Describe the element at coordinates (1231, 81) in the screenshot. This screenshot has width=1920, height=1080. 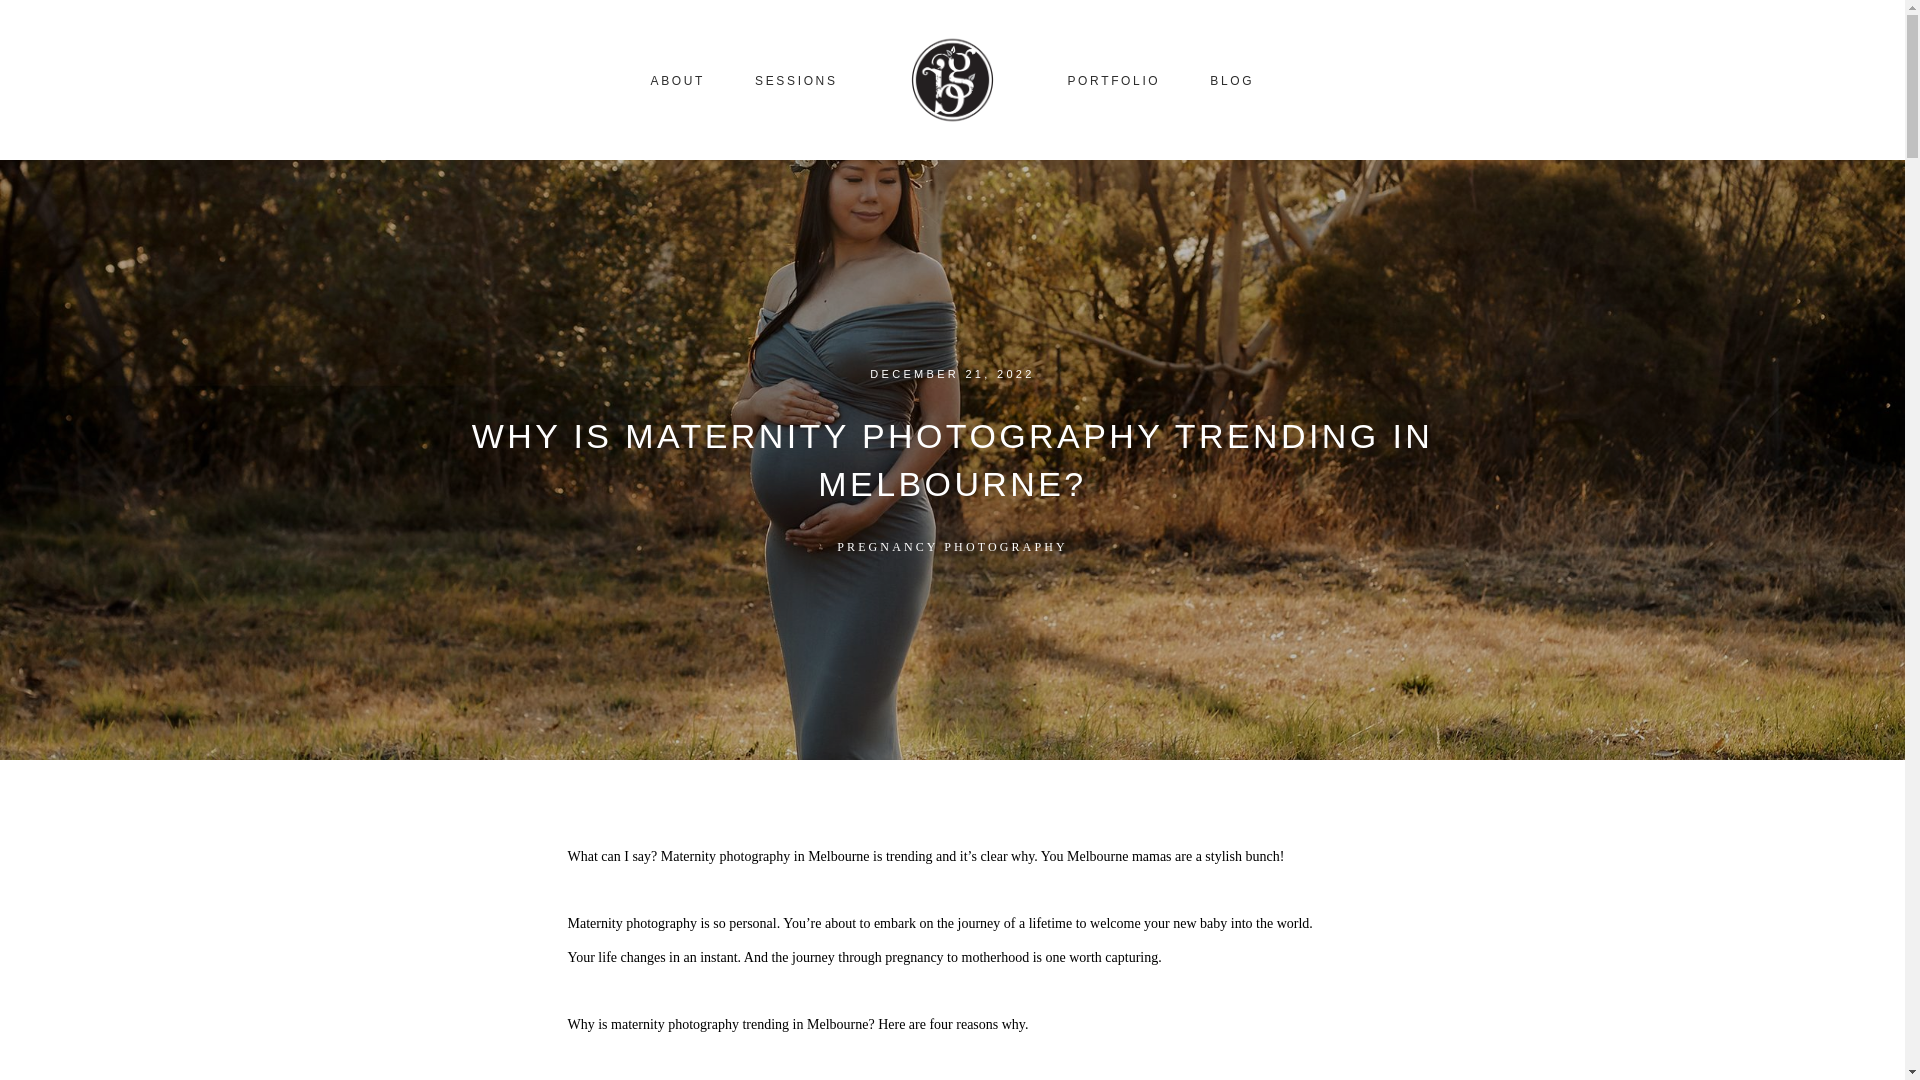
I see `BLOG` at that location.